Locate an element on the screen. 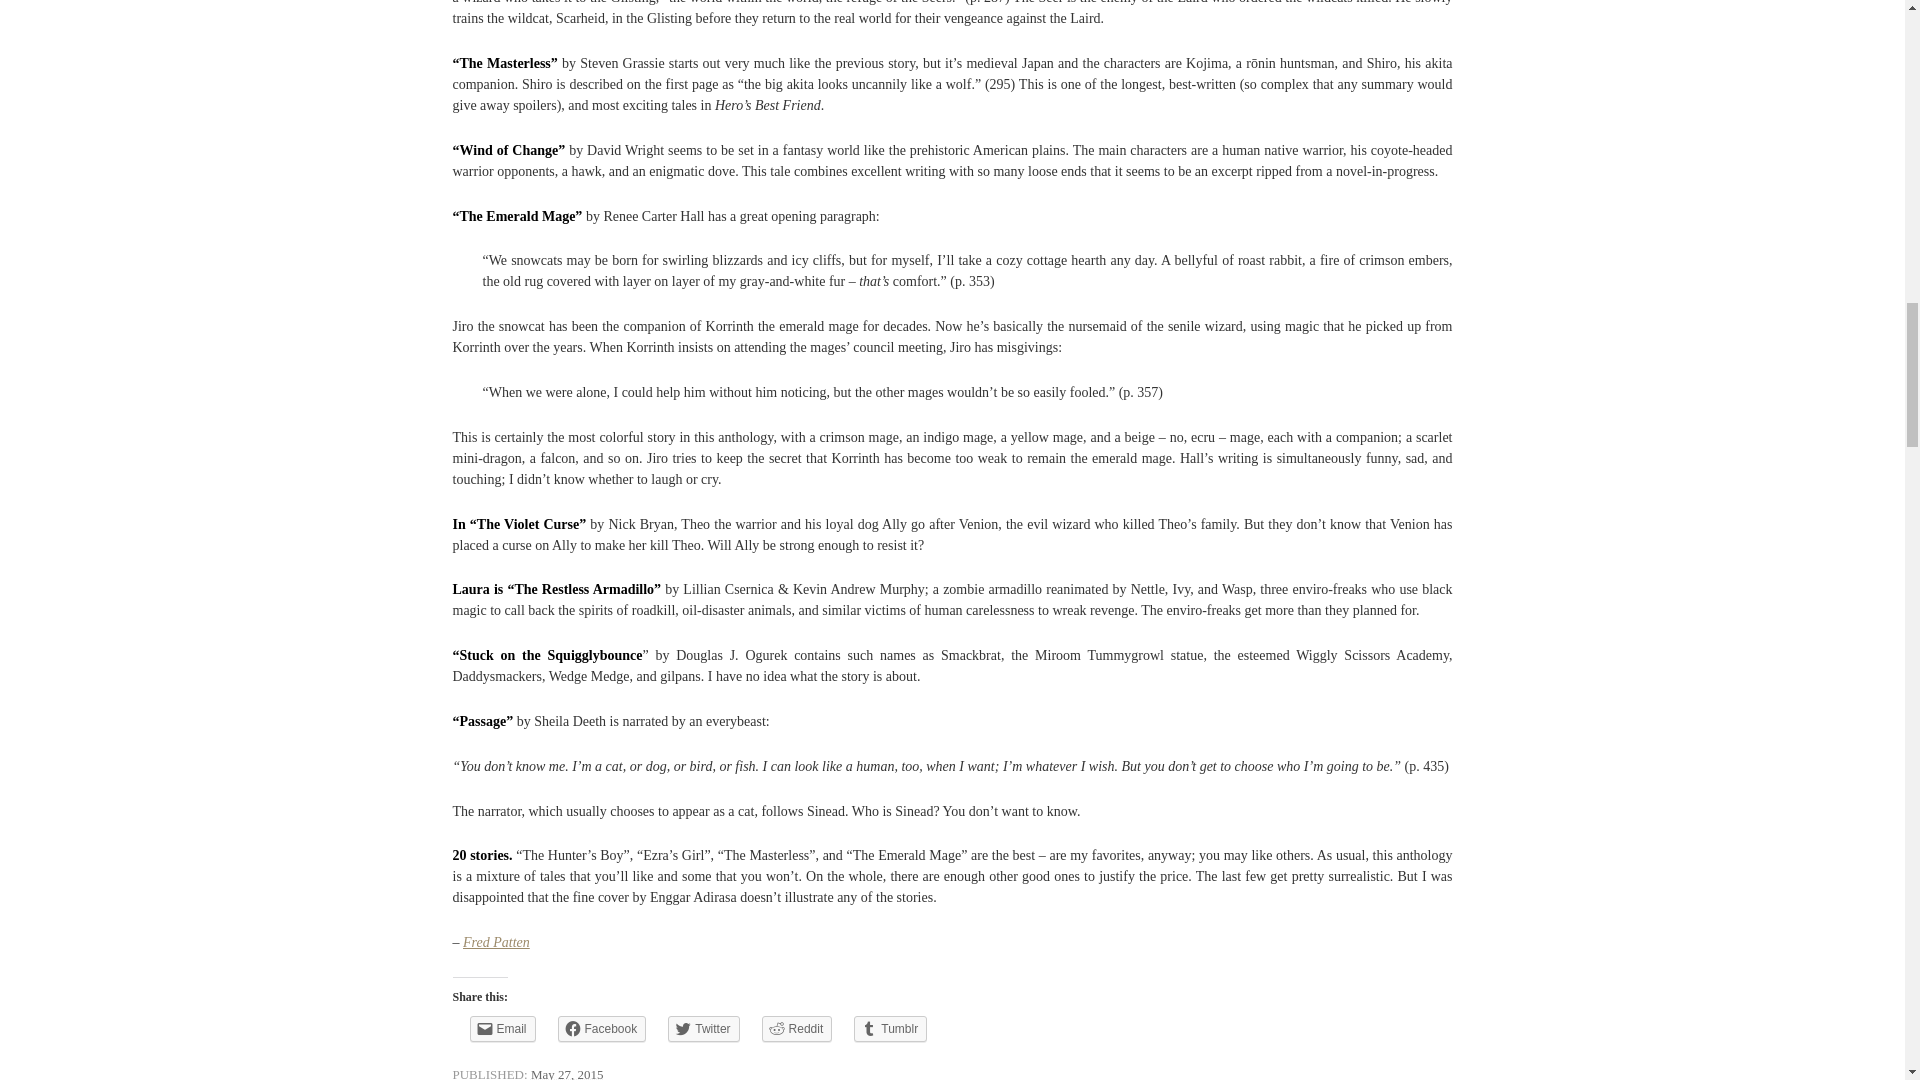 The height and width of the screenshot is (1080, 1920). Twitter is located at coordinates (704, 1029).